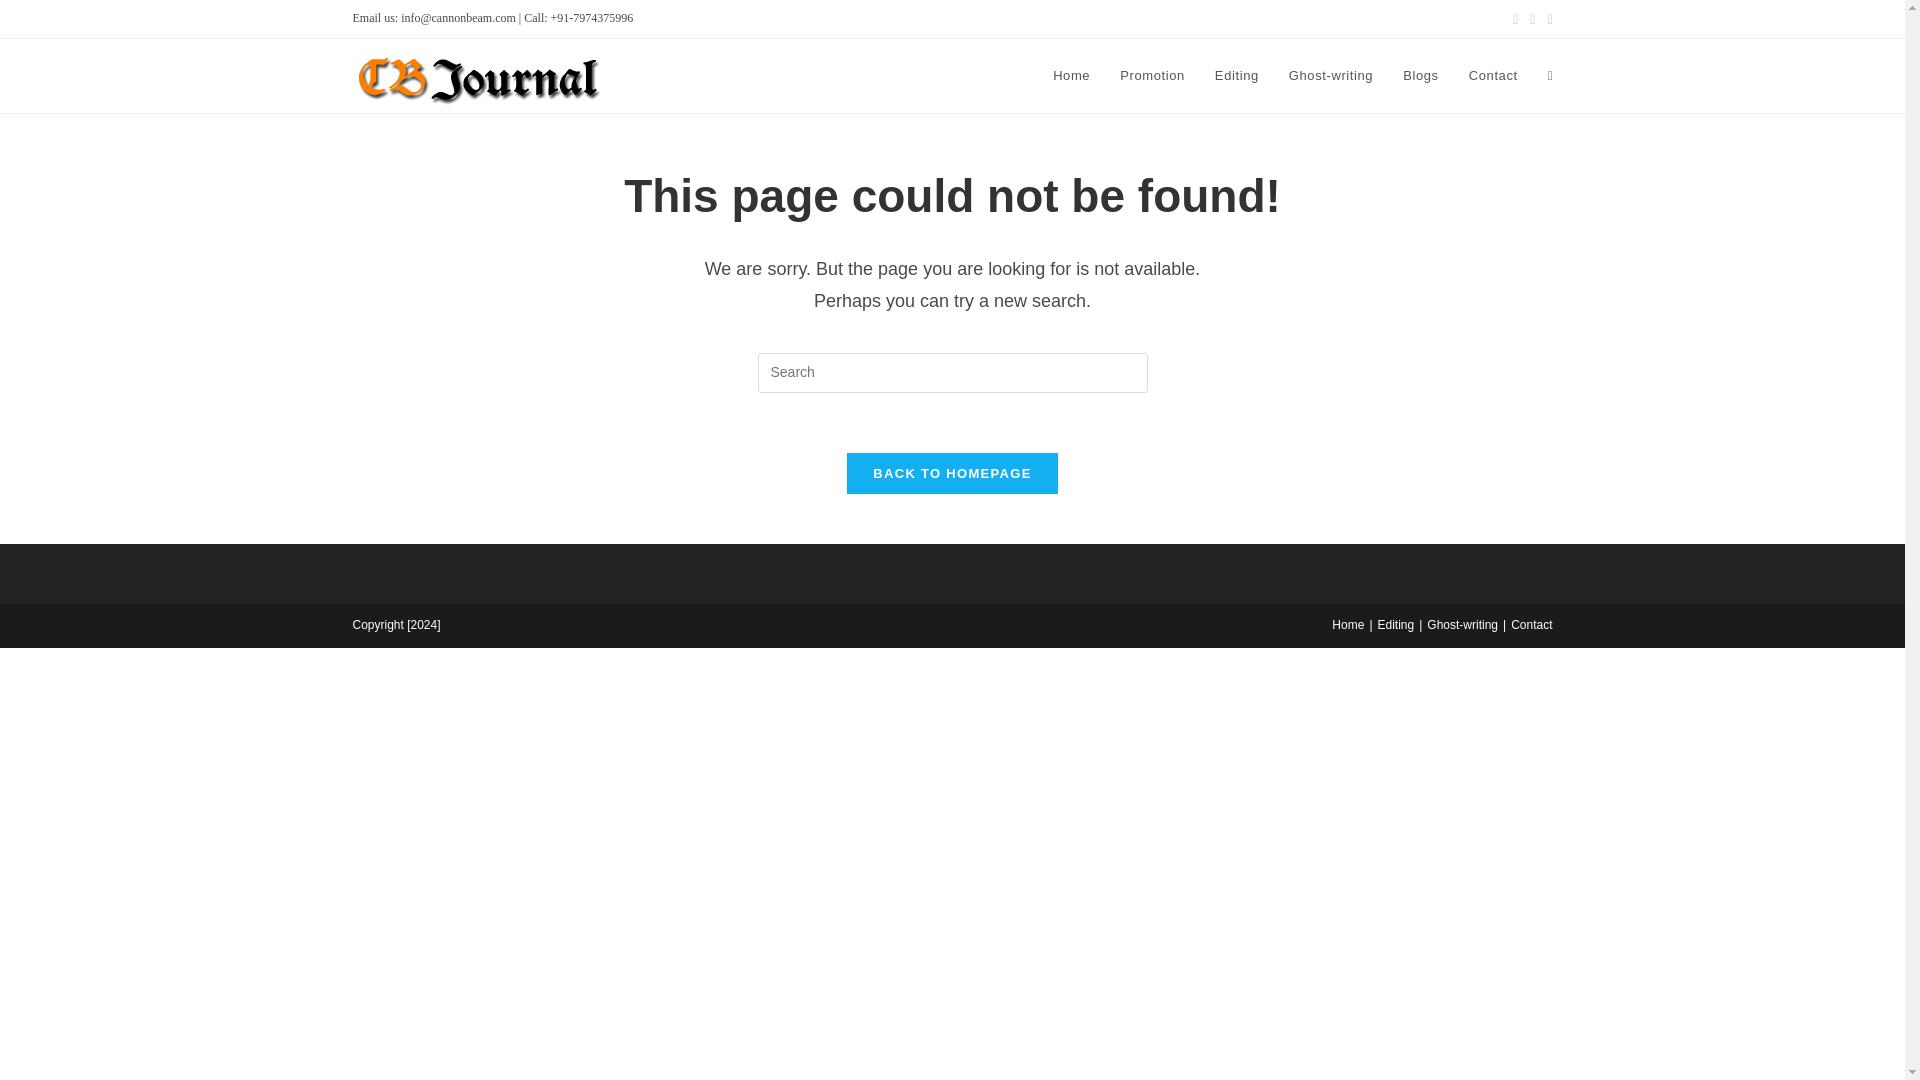 This screenshot has height=1080, width=1920. Describe the element at coordinates (1348, 624) in the screenshot. I see `Home` at that location.